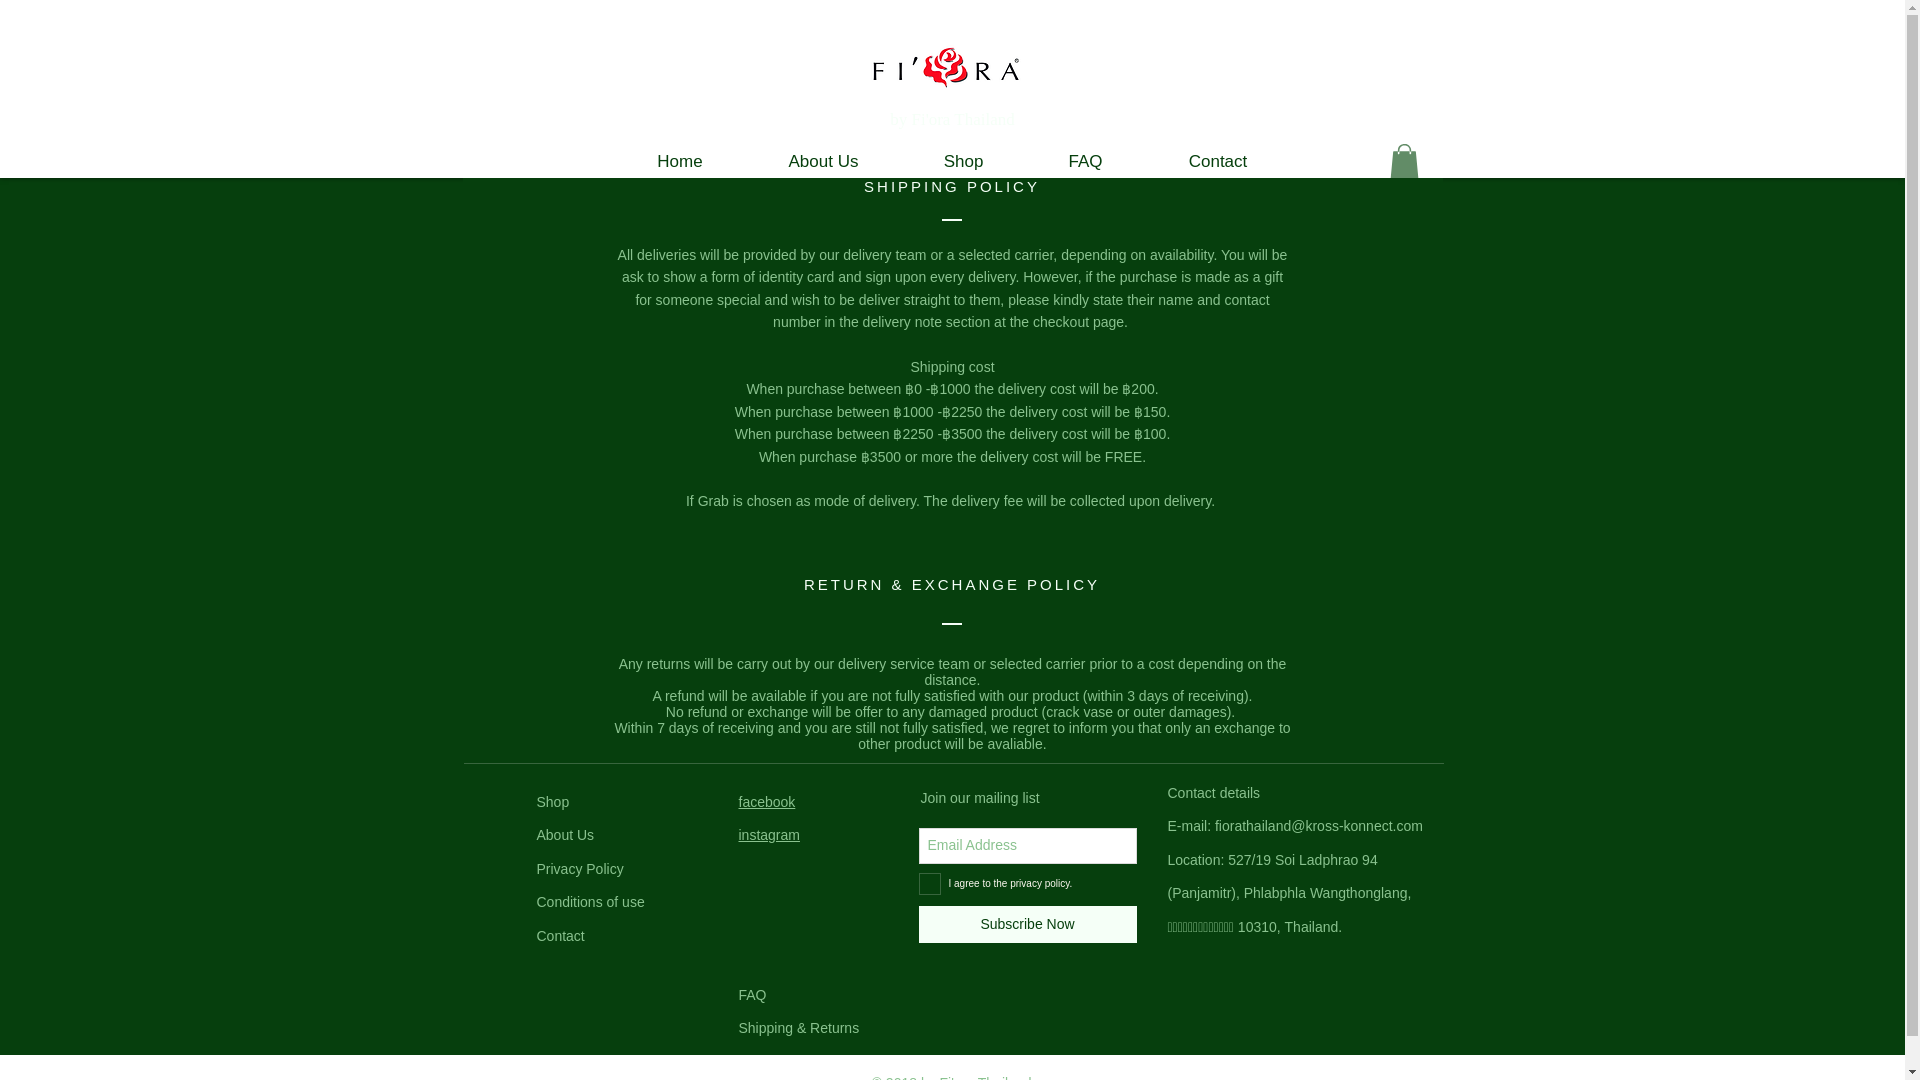  What do you see at coordinates (1026, 924) in the screenshot?
I see `Subscribe Now` at bounding box center [1026, 924].